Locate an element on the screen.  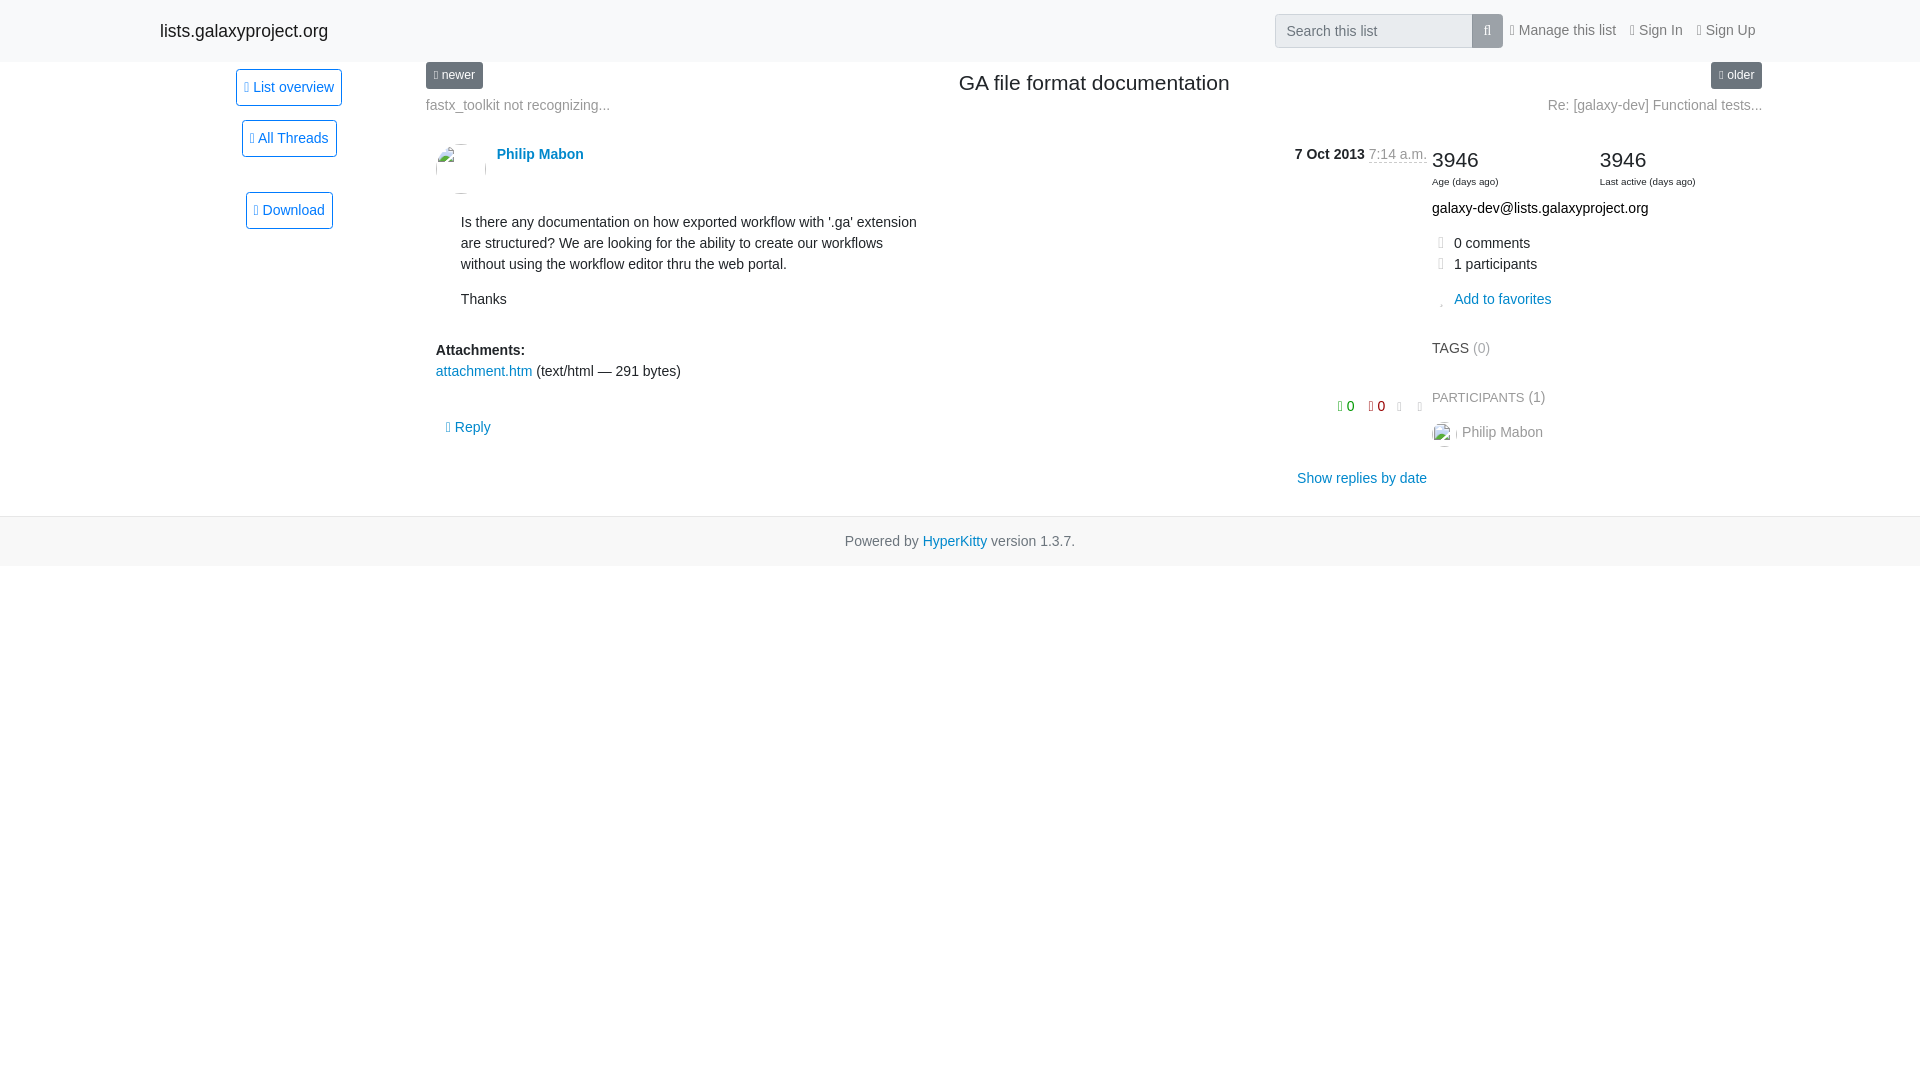
All Threads is located at coordinates (289, 138).